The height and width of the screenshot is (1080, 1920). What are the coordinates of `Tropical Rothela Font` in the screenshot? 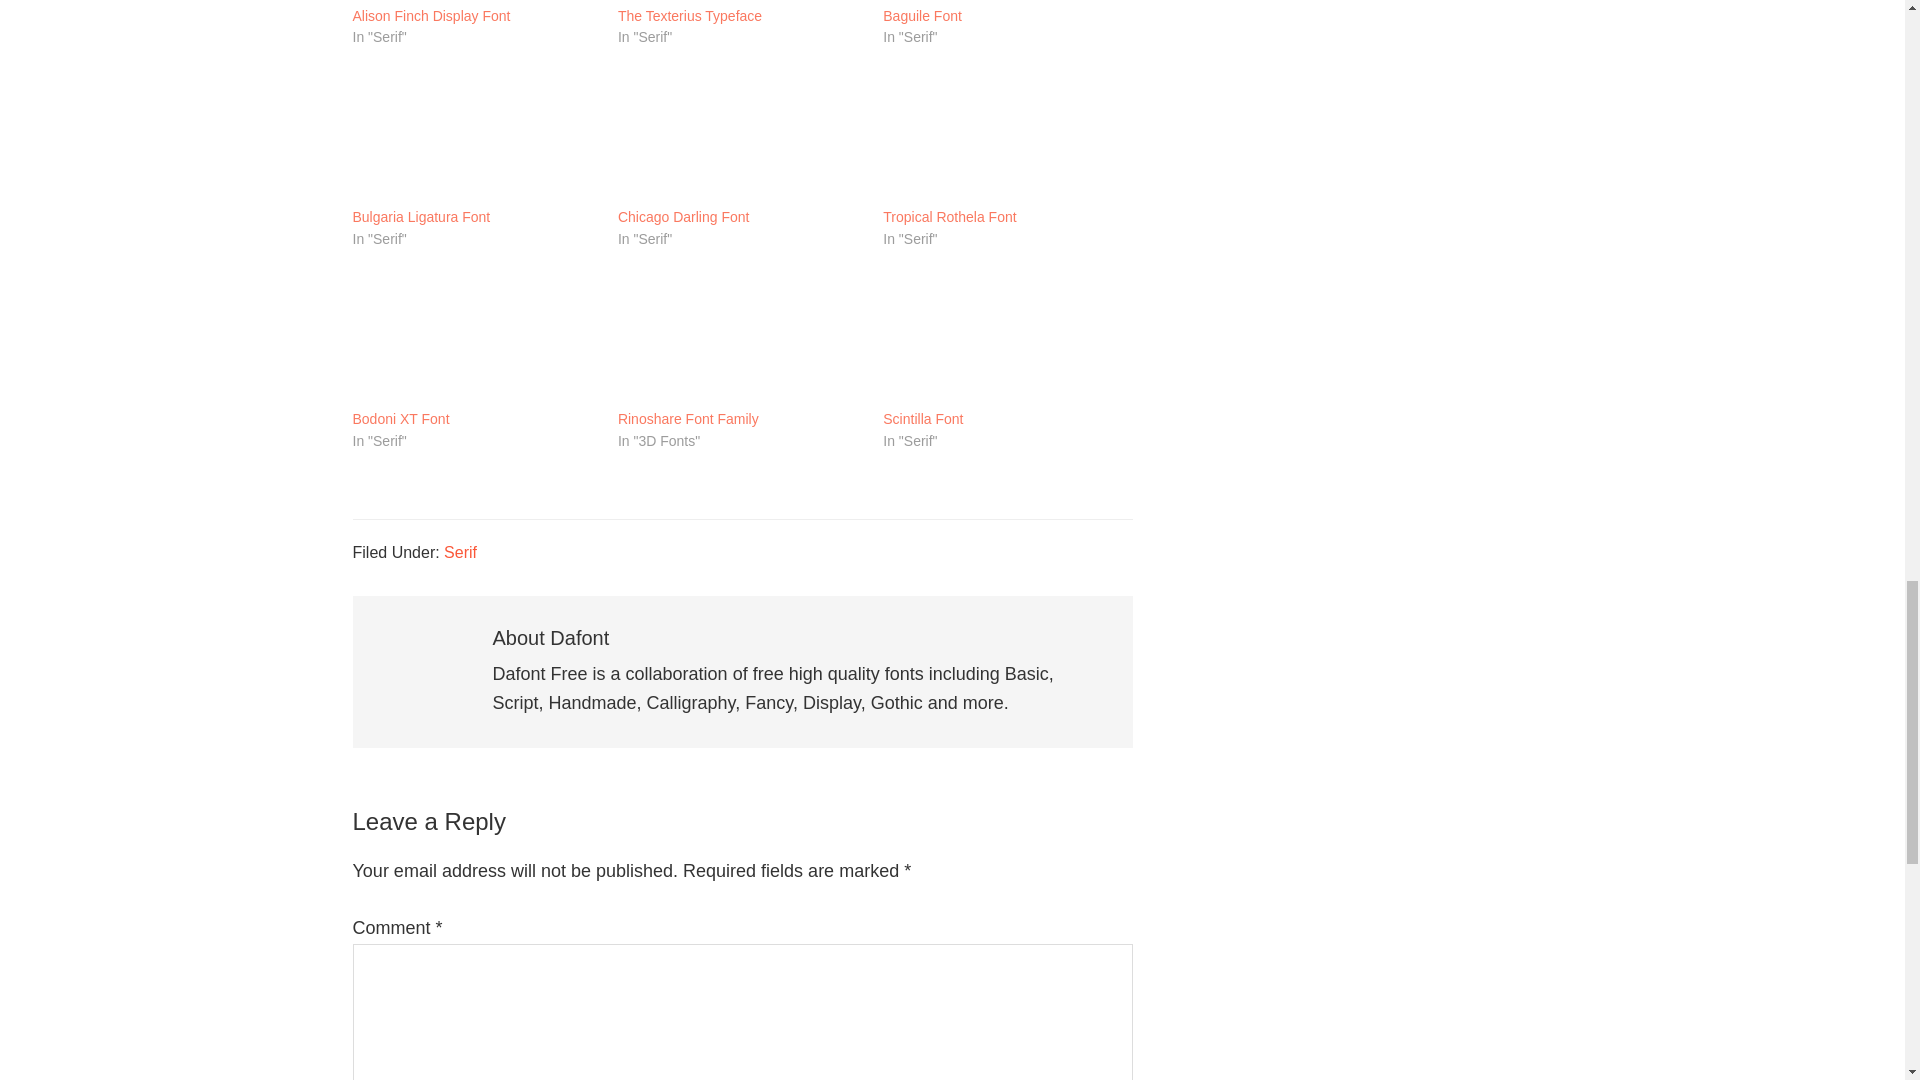 It's located at (1006, 136).